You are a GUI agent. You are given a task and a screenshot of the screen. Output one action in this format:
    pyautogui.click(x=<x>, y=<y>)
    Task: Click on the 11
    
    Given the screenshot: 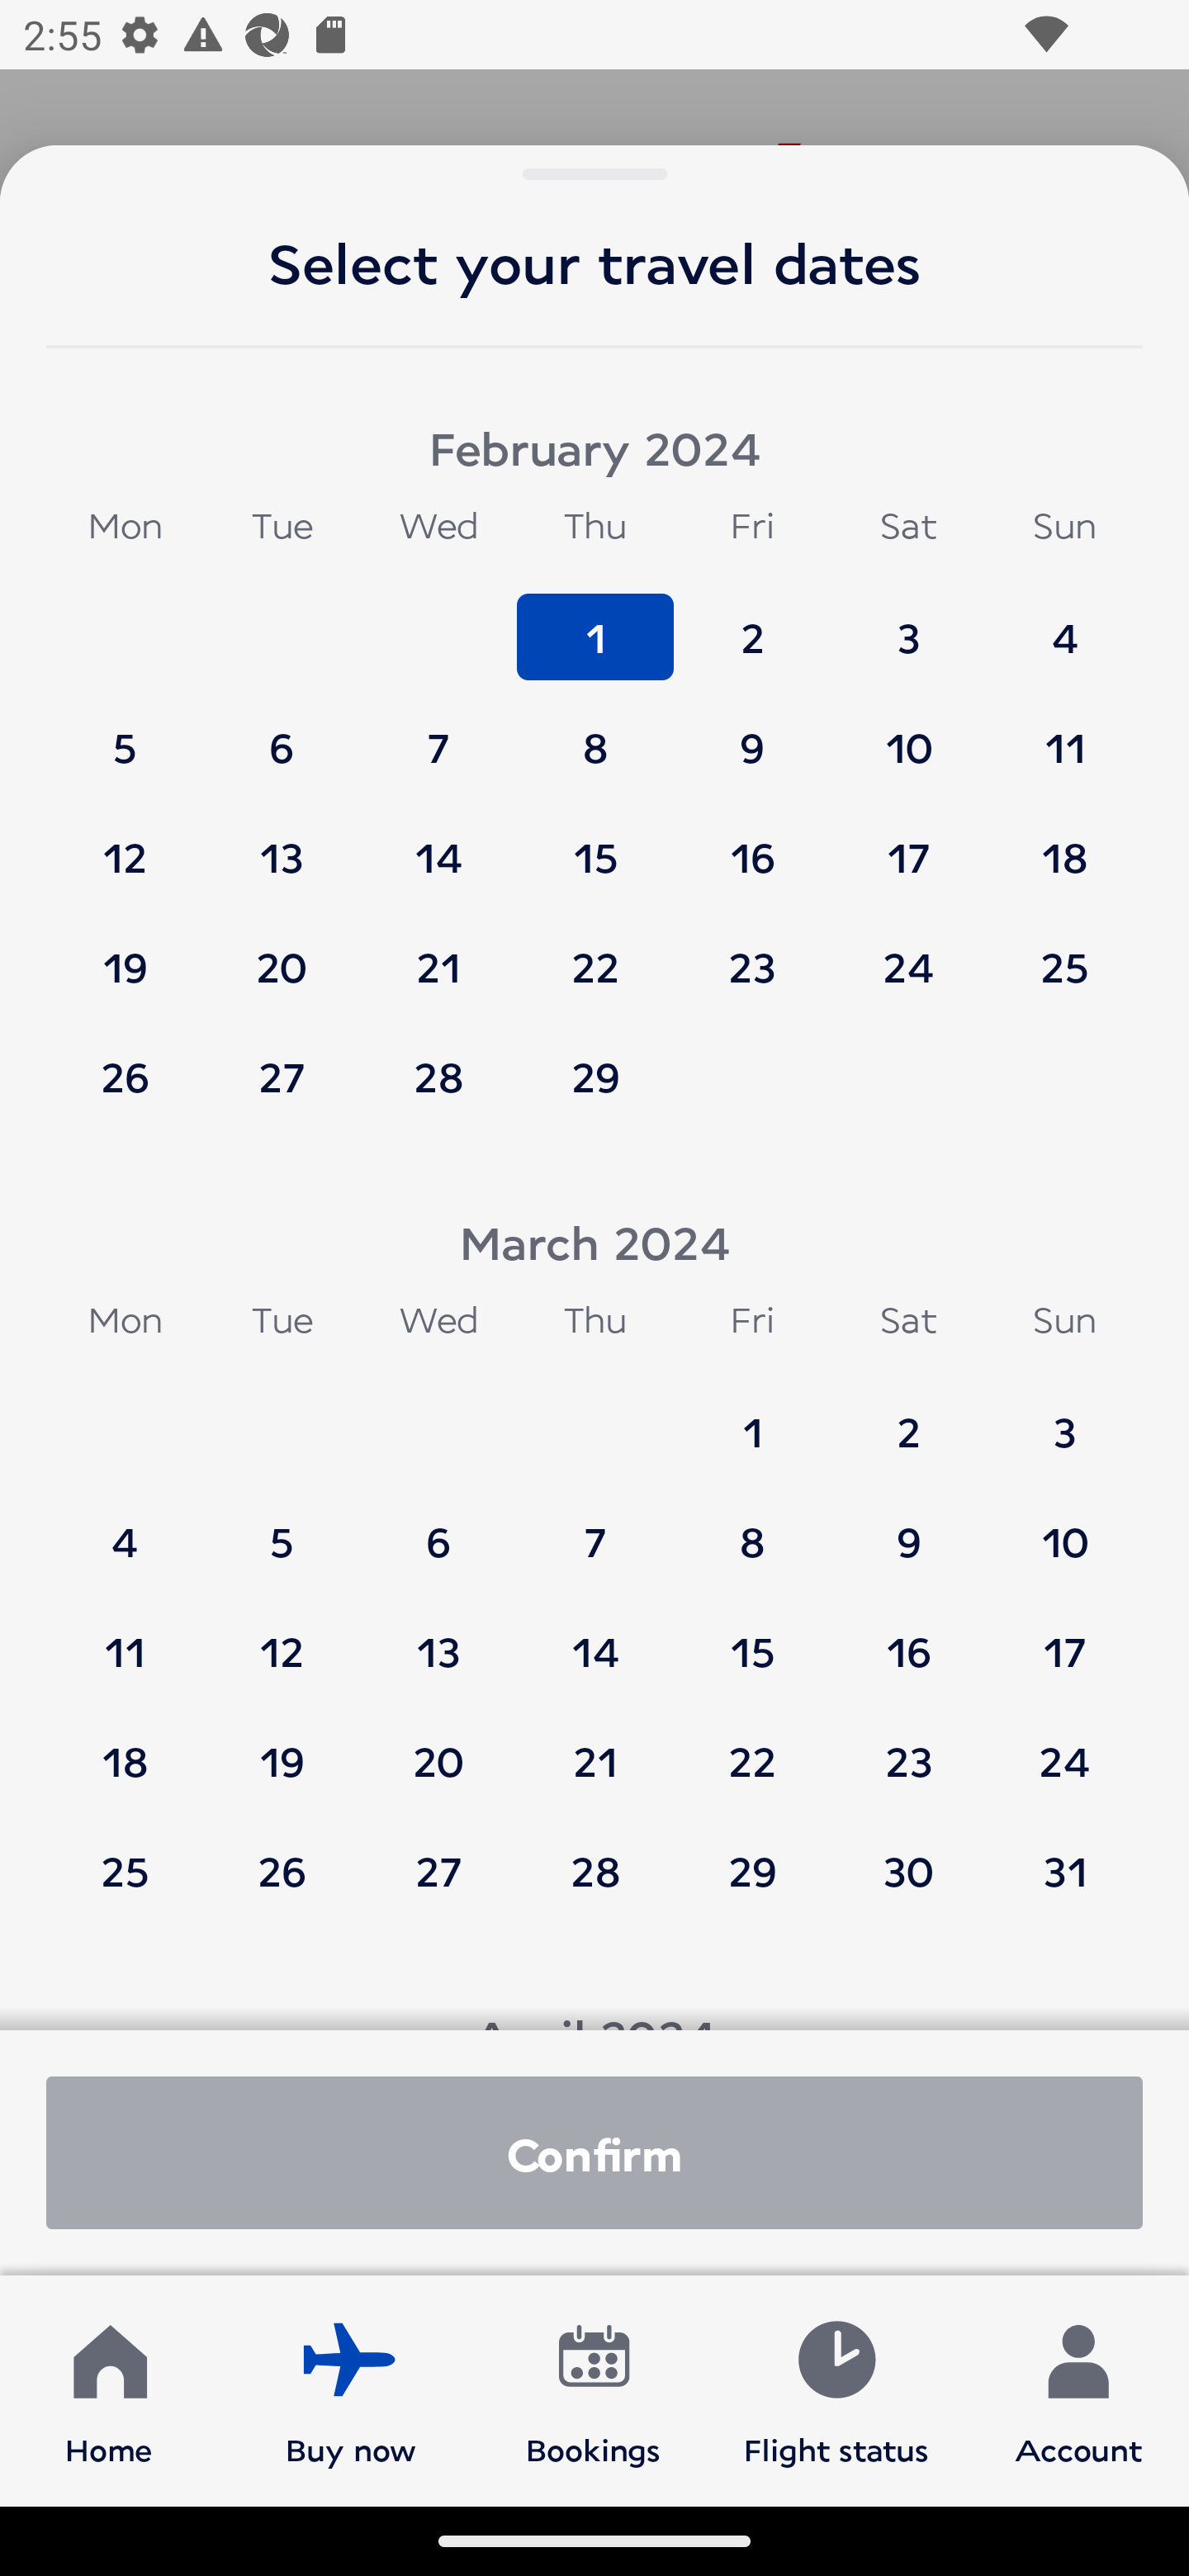 What is the action you would take?
    pyautogui.click(x=125, y=1636)
    